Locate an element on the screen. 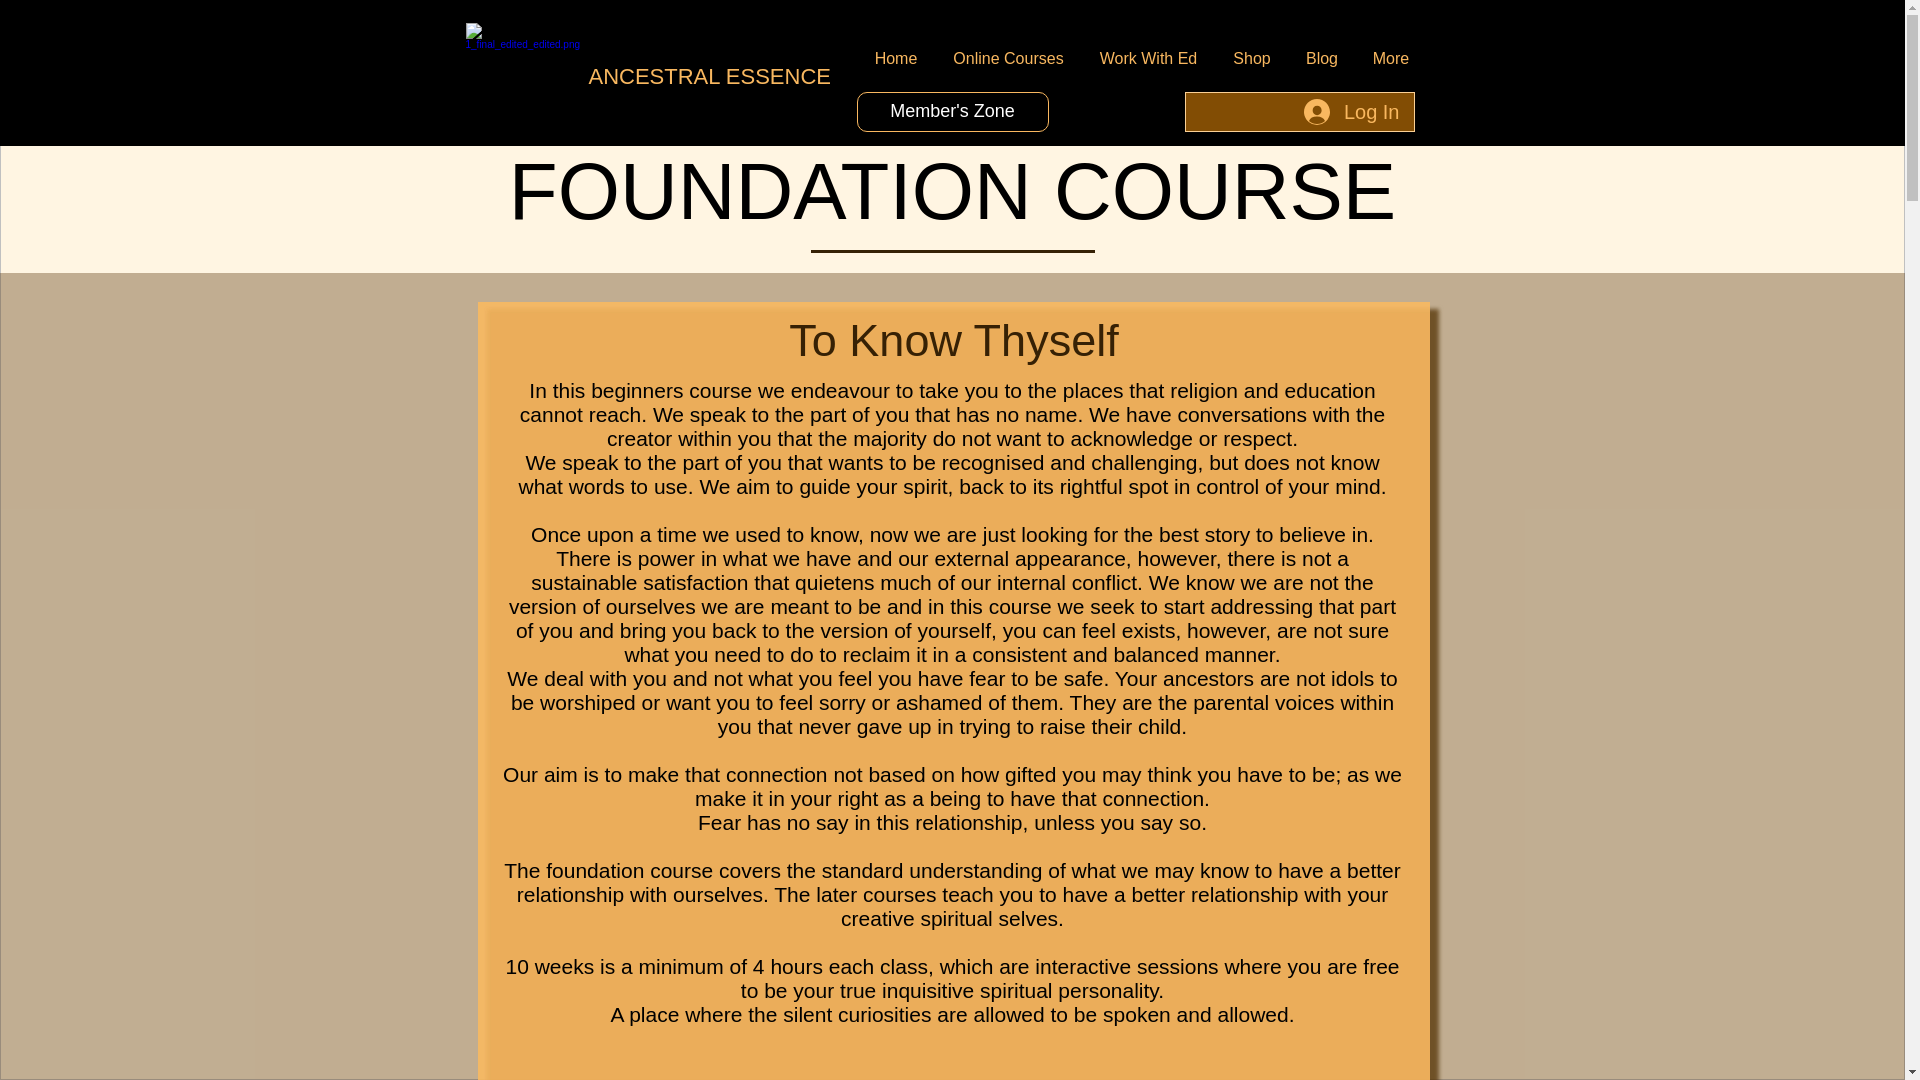 This screenshot has height=1080, width=1920. Member's Zone is located at coordinates (952, 111).